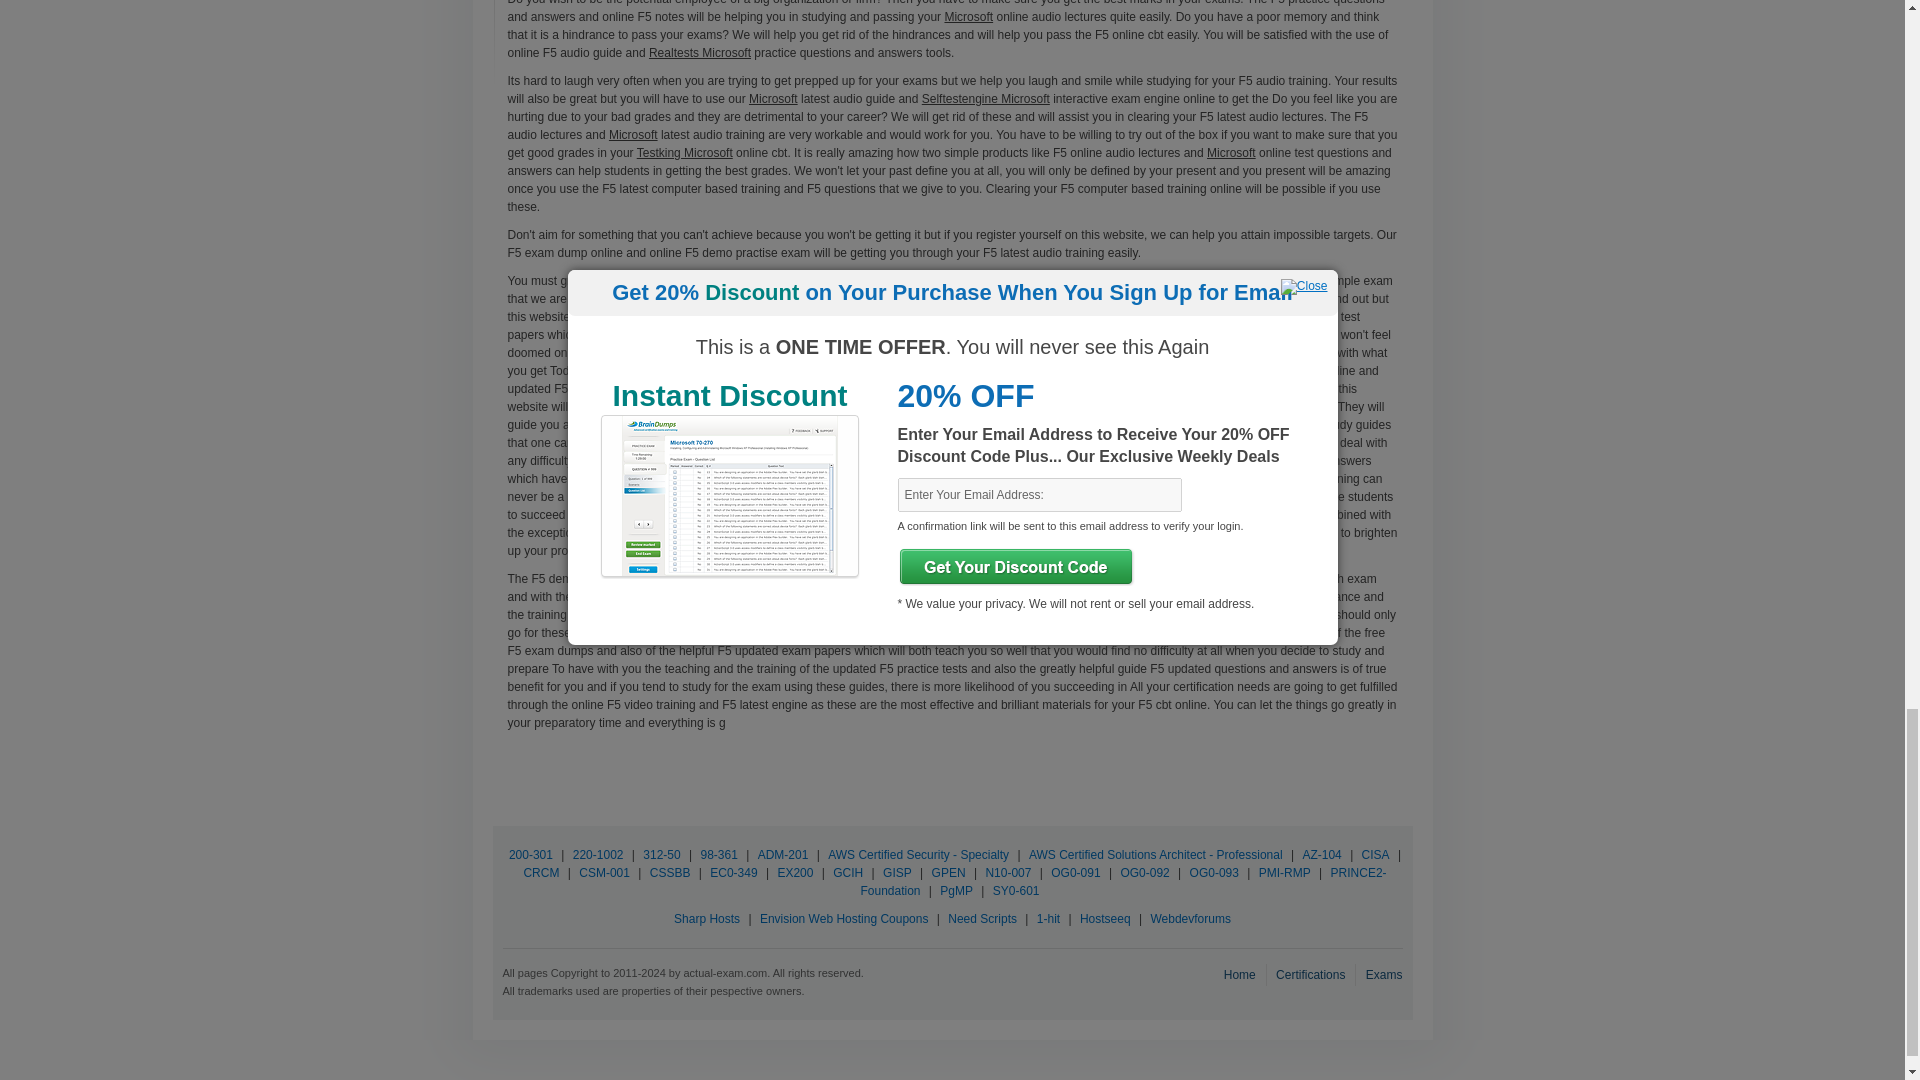 The width and height of the screenshot is (1920, 1080). Describe the element at coordinates (1321, 854) in the screenshot. I see `AZ-104` at that location.